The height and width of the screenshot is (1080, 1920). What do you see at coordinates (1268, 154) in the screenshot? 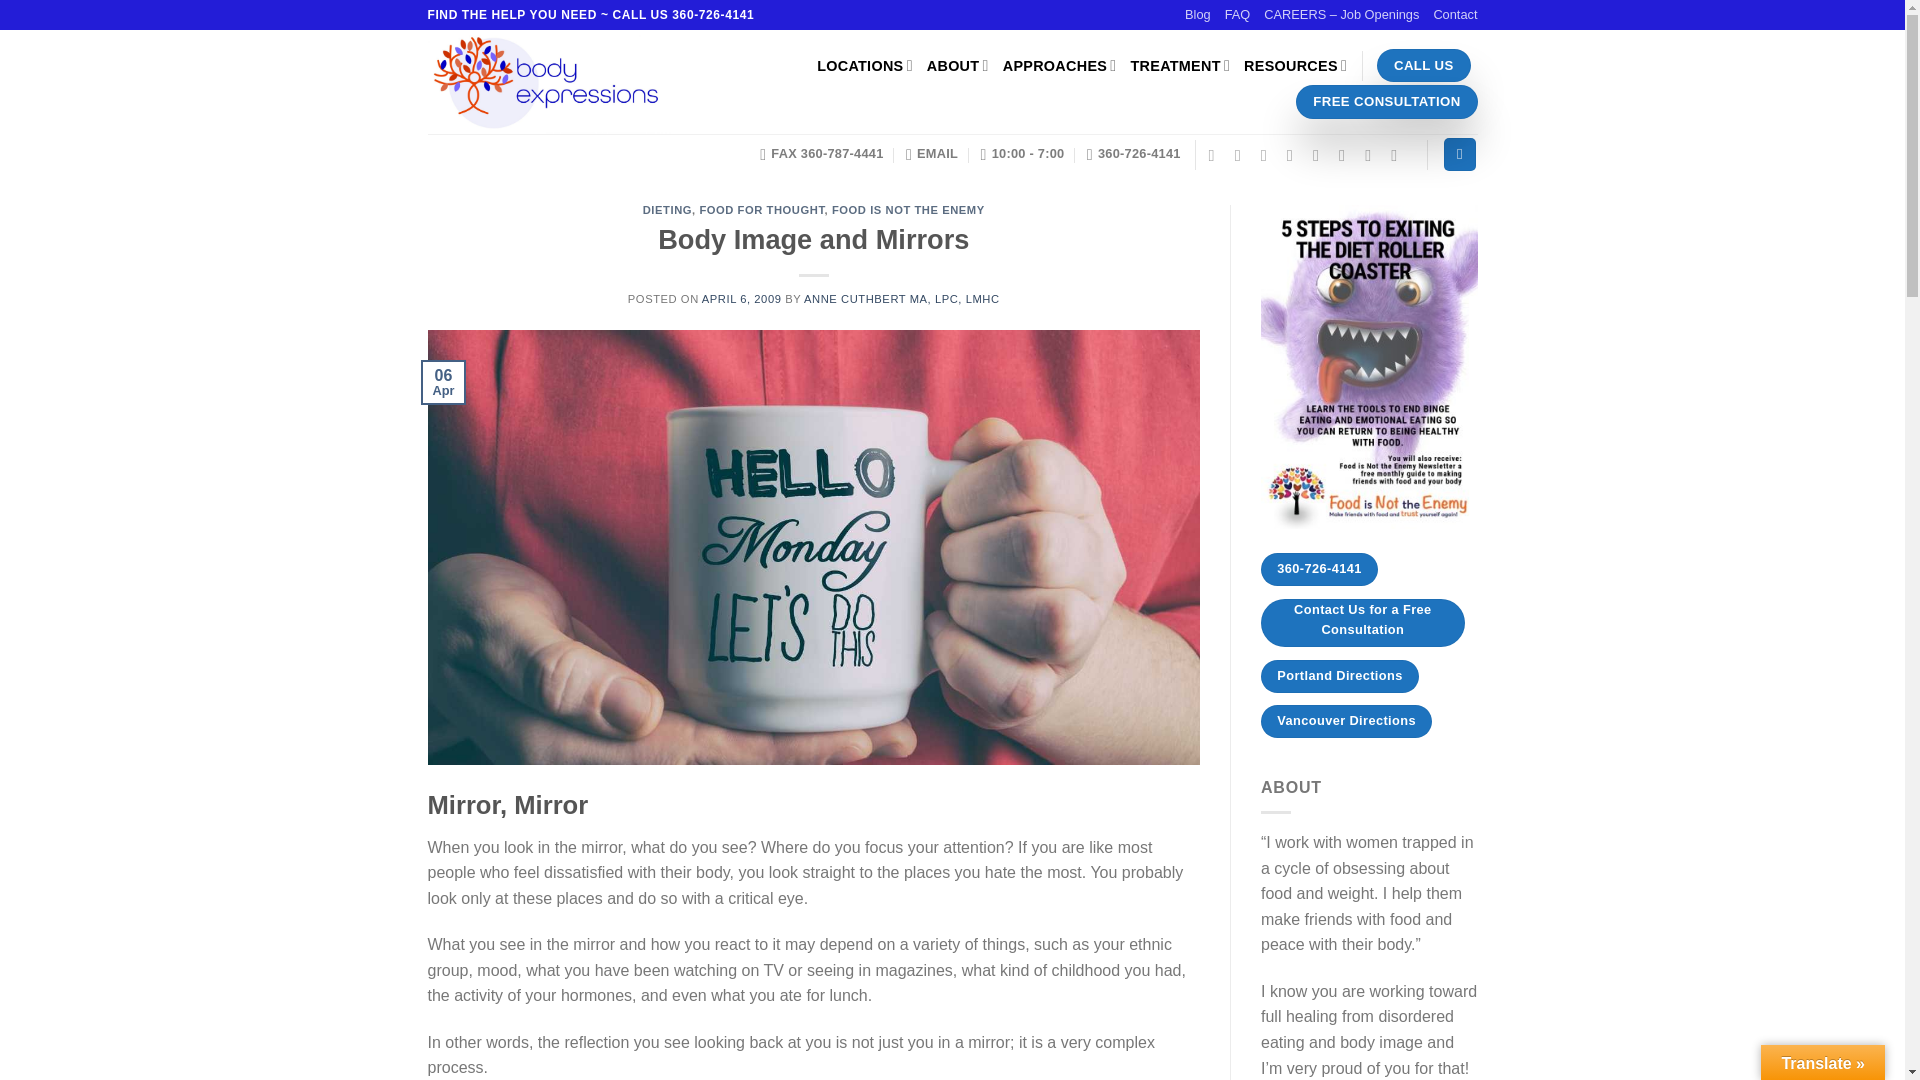
I see `Follow on Twitter` at bounding box center [1268, 154].